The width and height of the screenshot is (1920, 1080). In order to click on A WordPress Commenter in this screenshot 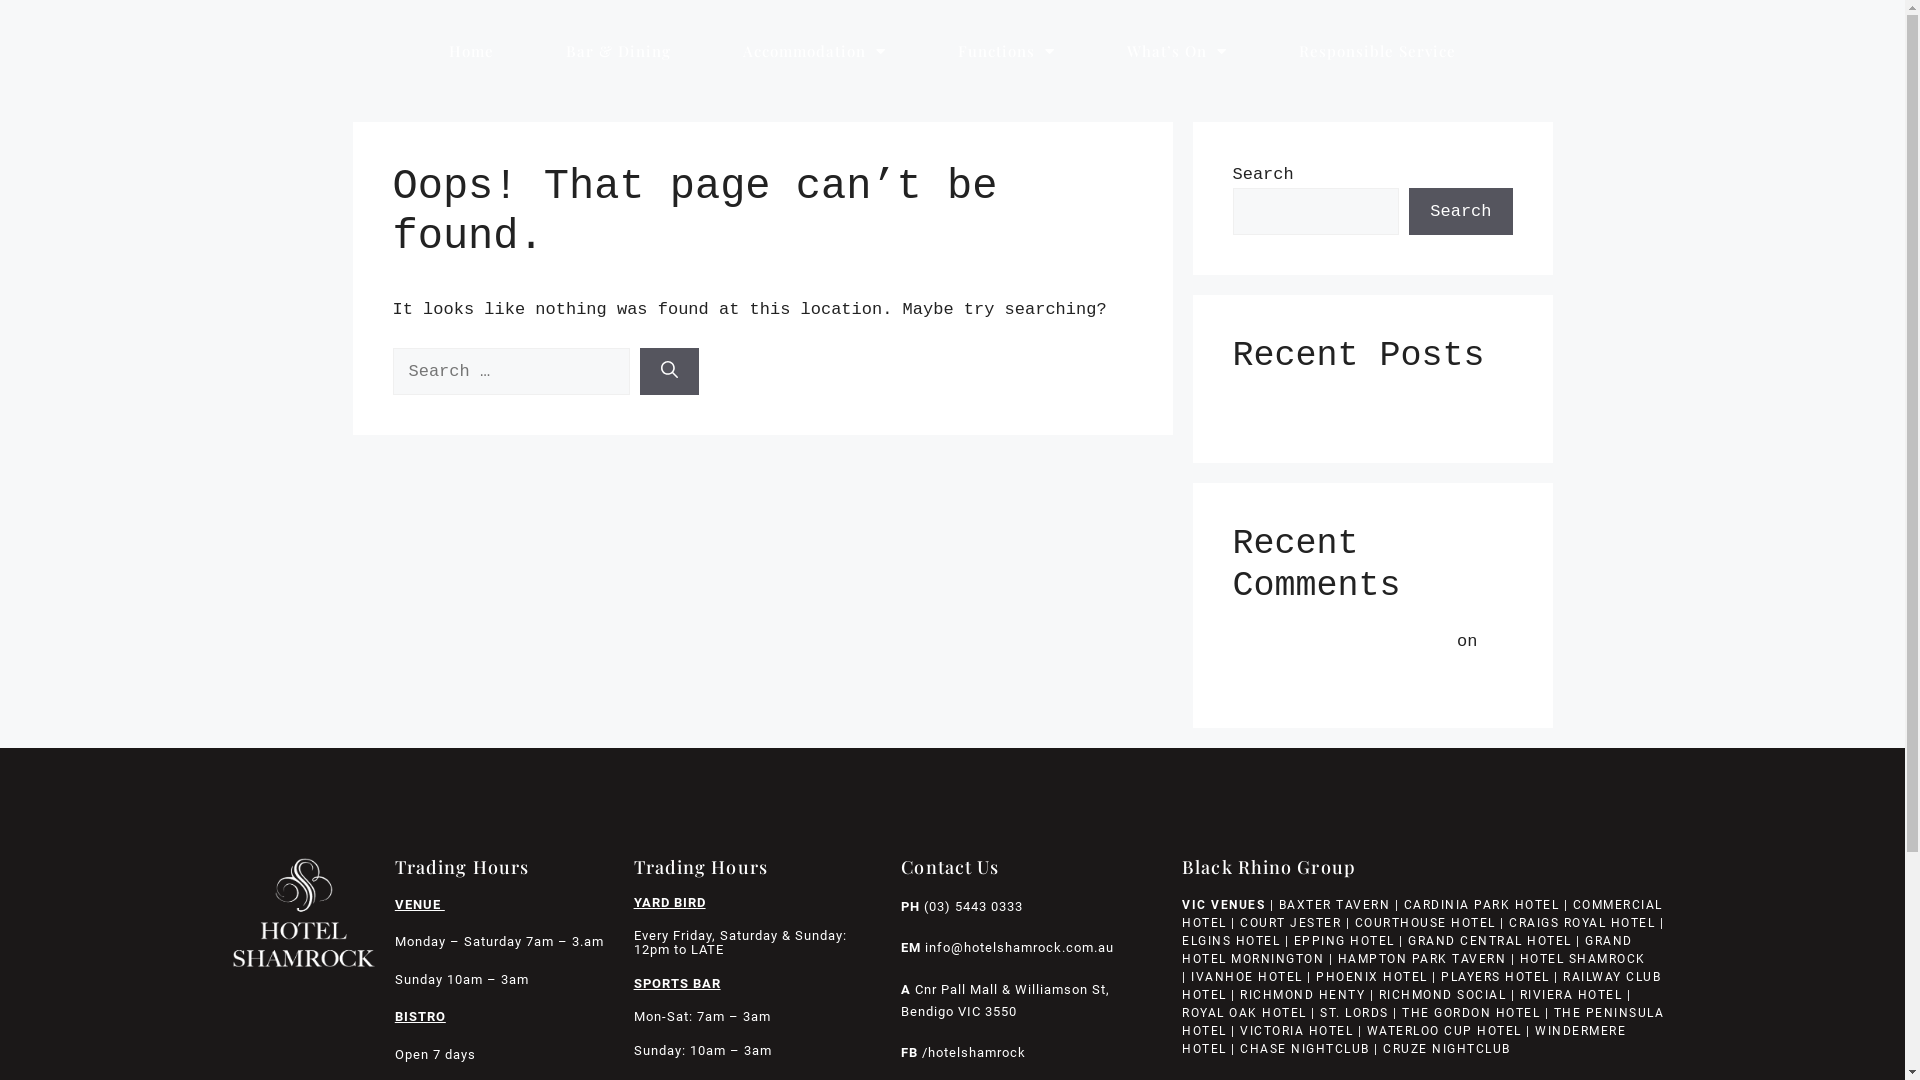, I will do `click(1339, 642)`.